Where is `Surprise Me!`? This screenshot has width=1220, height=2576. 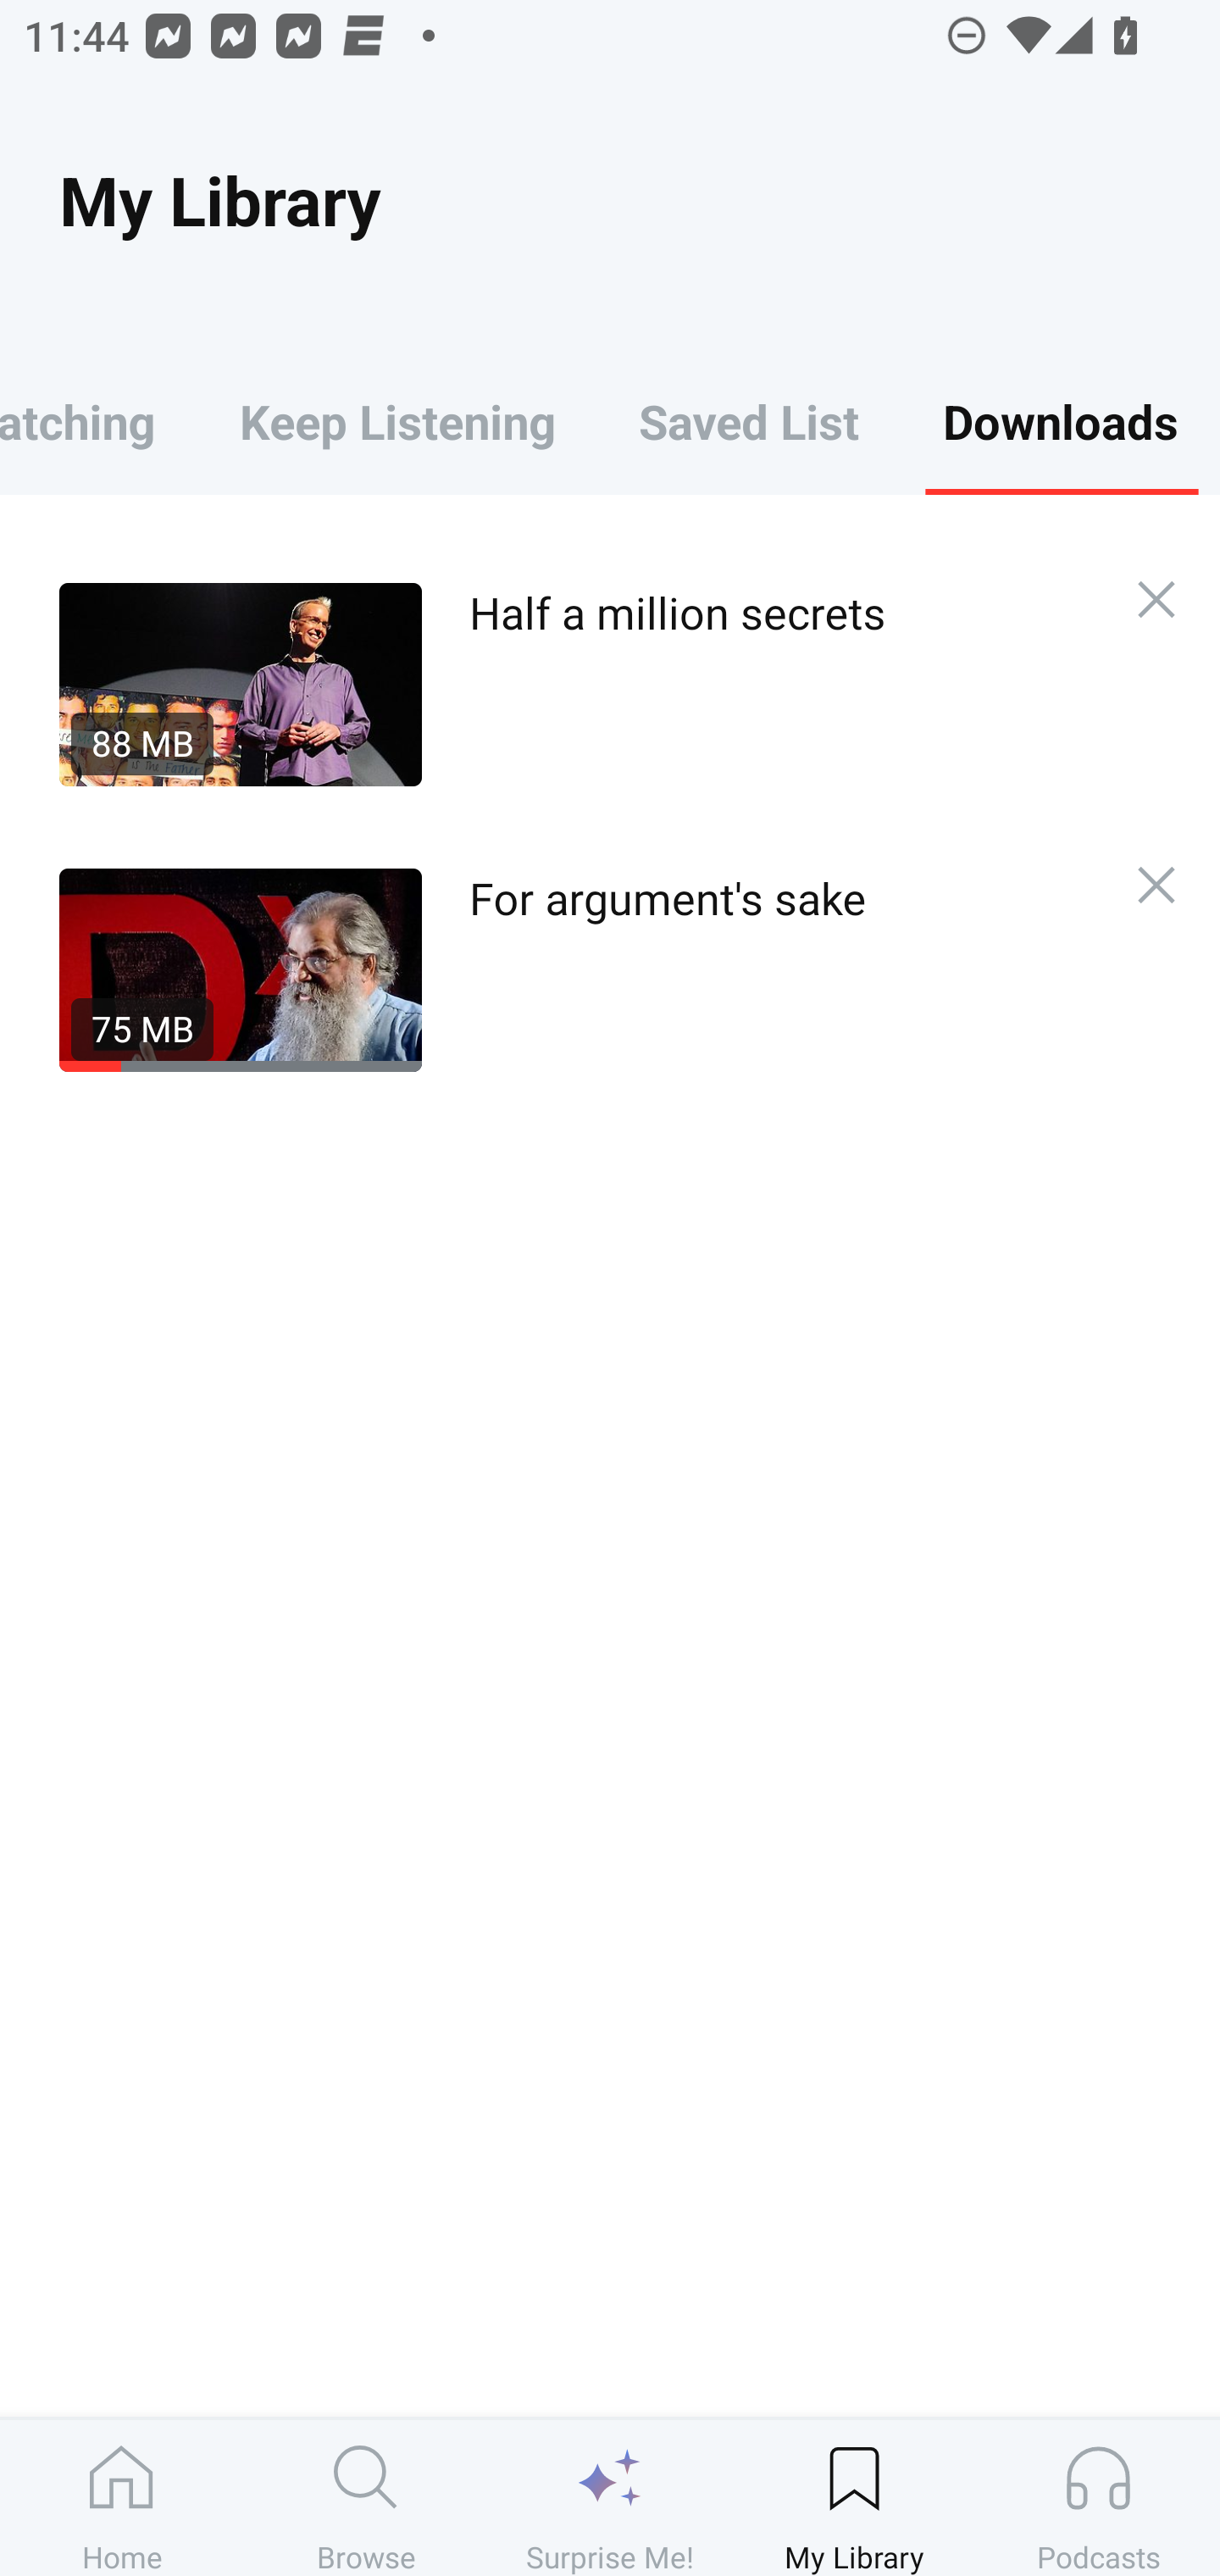
Surprise Me! is located at coordinates (610, 2497).